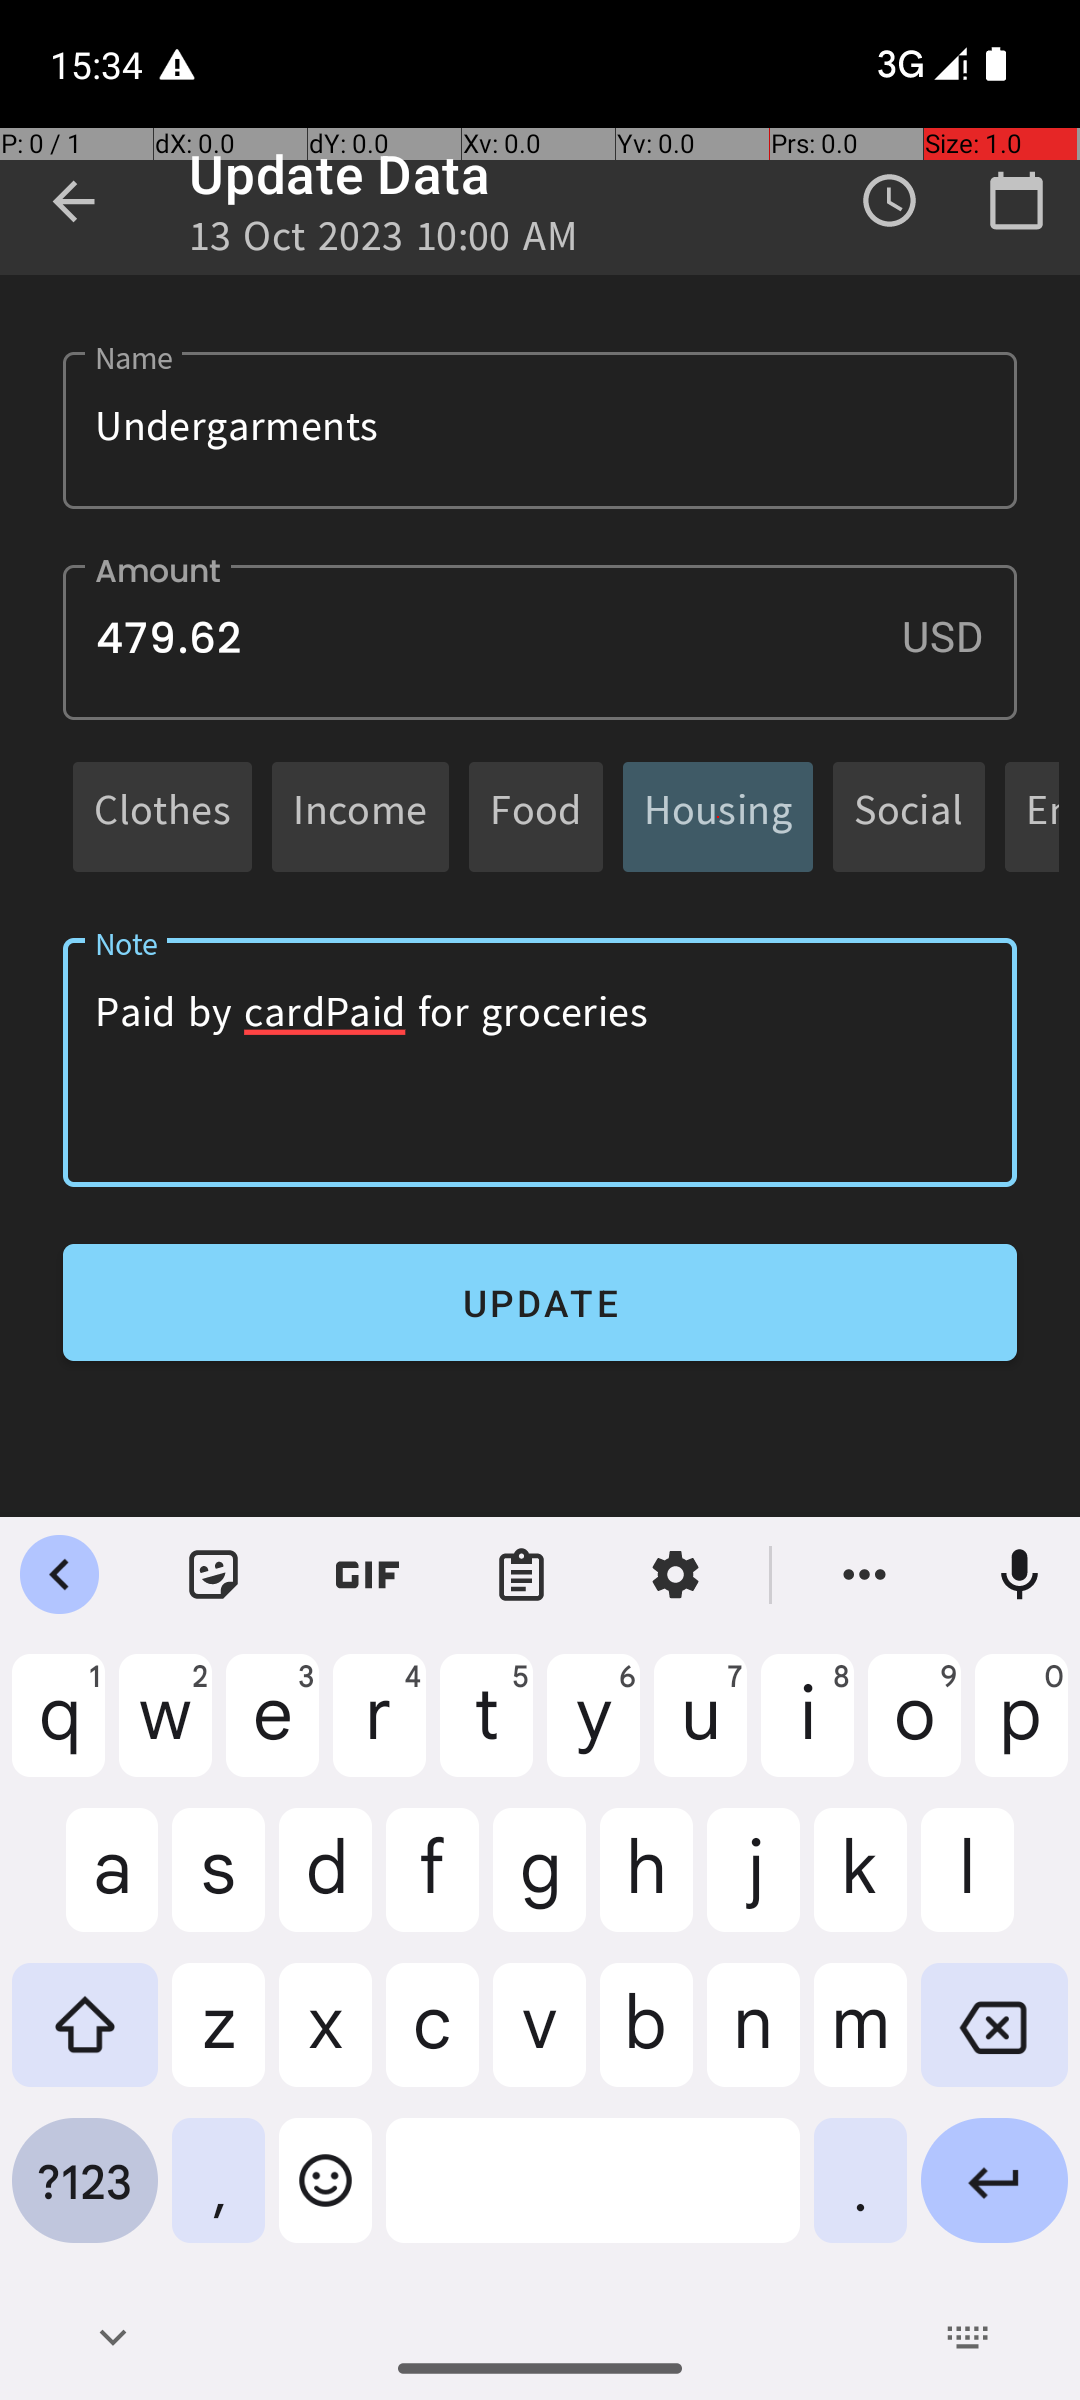  Describe the element at coordinates (754, 1886) in the screenshot. I see `j` at that location.